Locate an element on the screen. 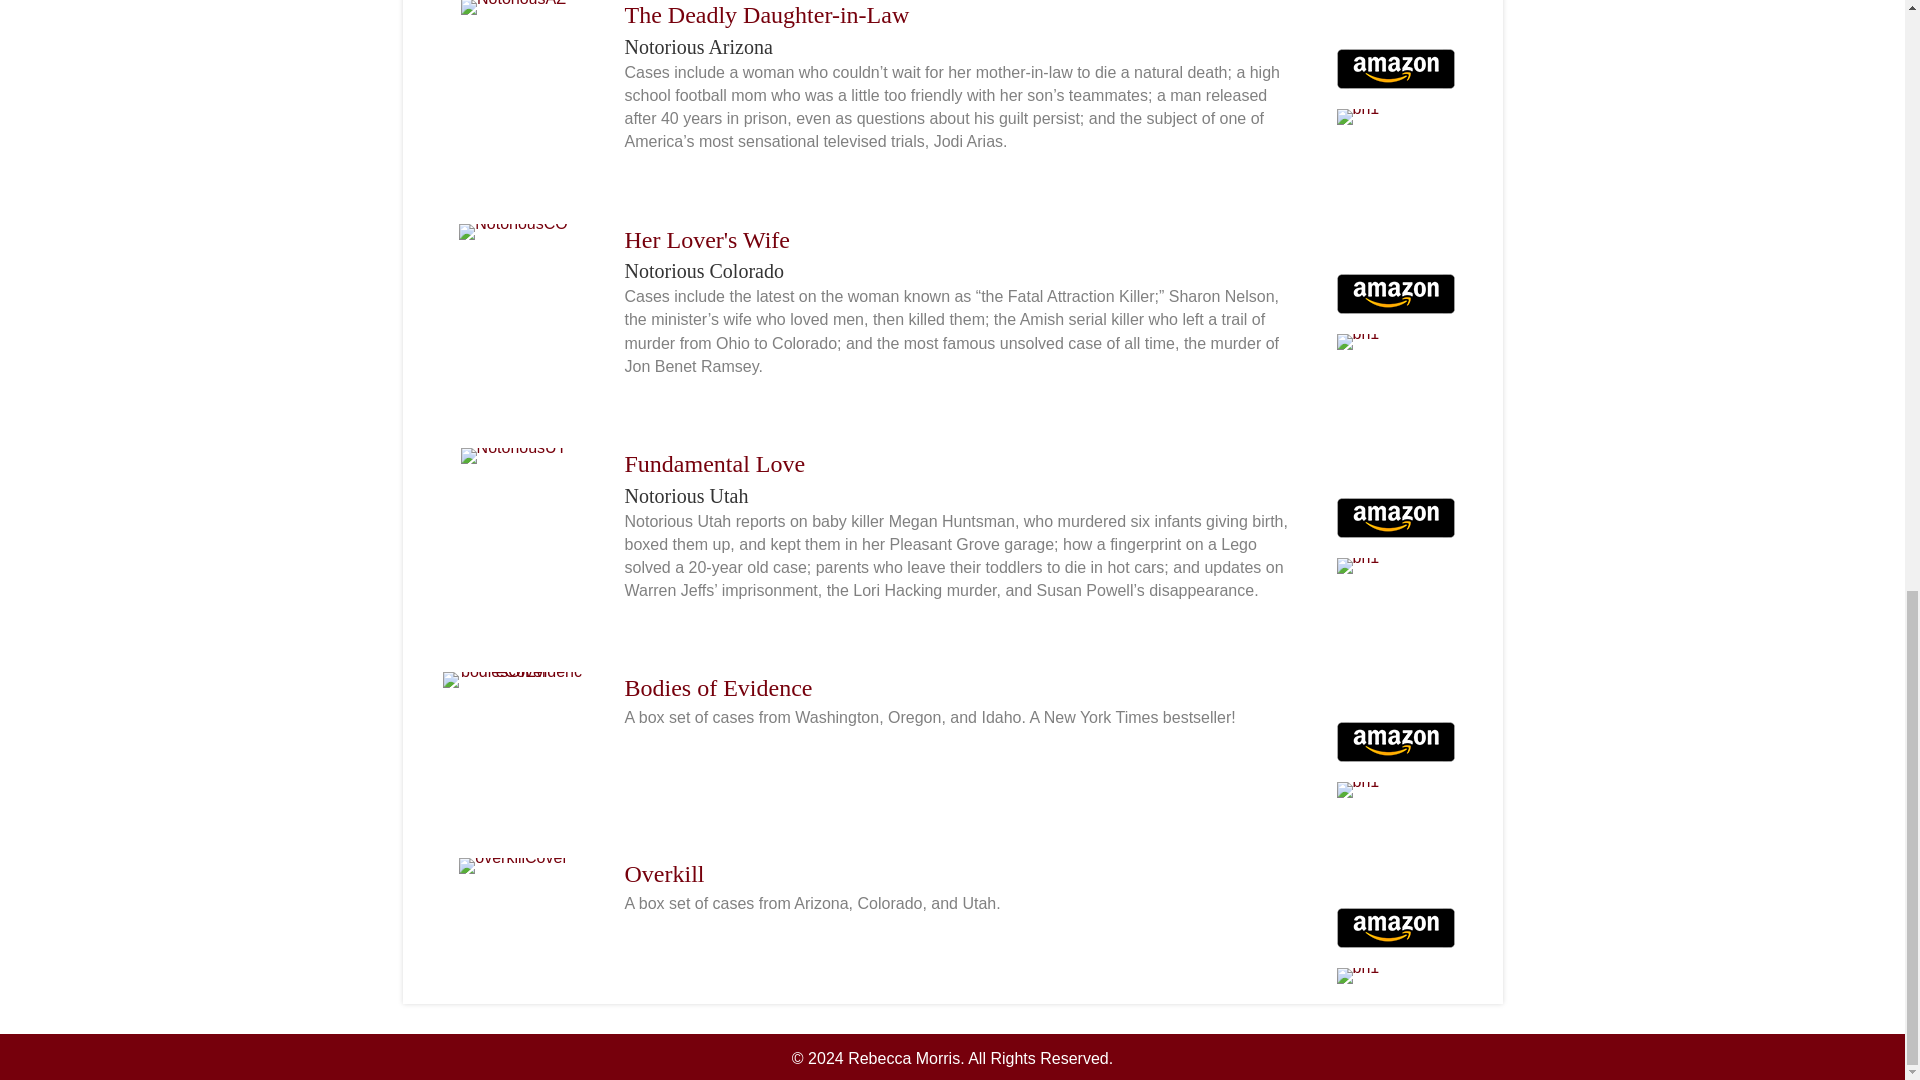 Image resolution: width=1920 pixels, height=1080 pixels. amazon1 is located at coordinates (1394, 294).